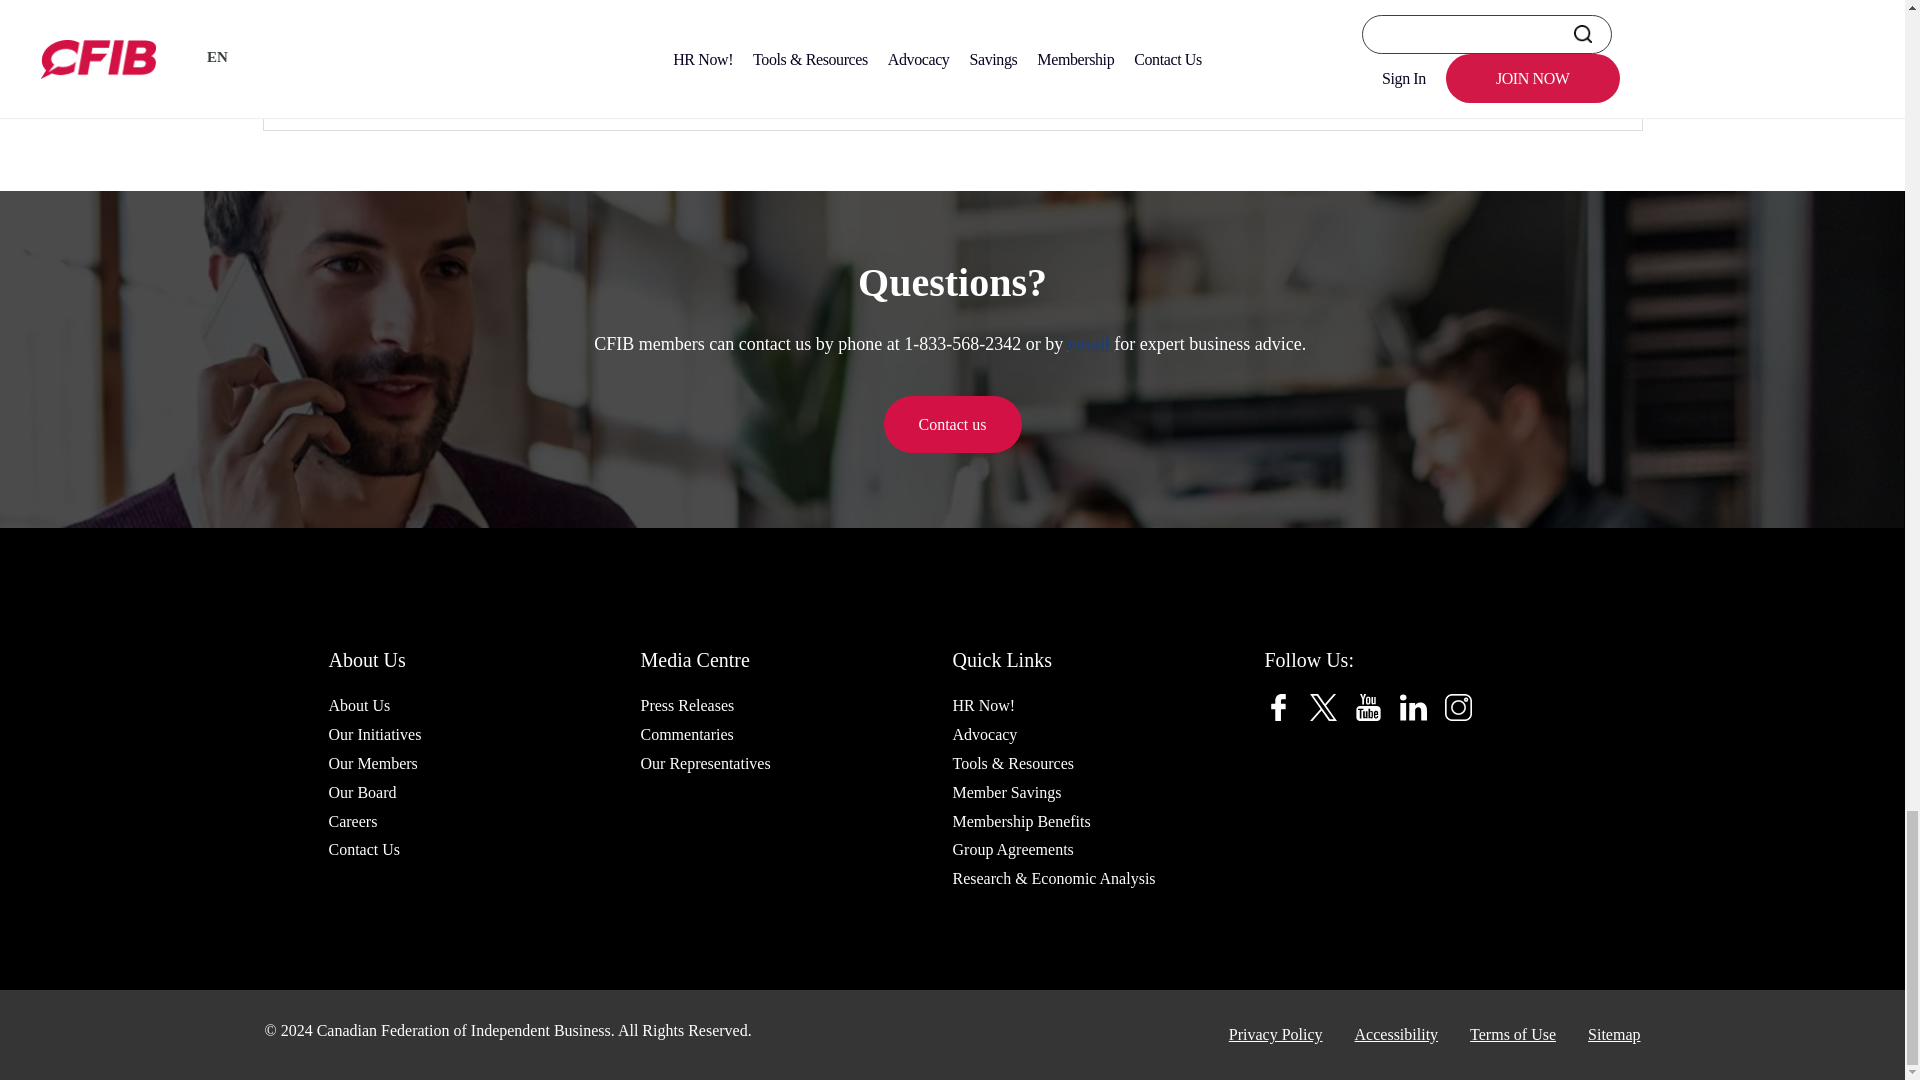 This screenshot has width=1920, height=1080. I want to click on Contact Us, so click(364, 849).